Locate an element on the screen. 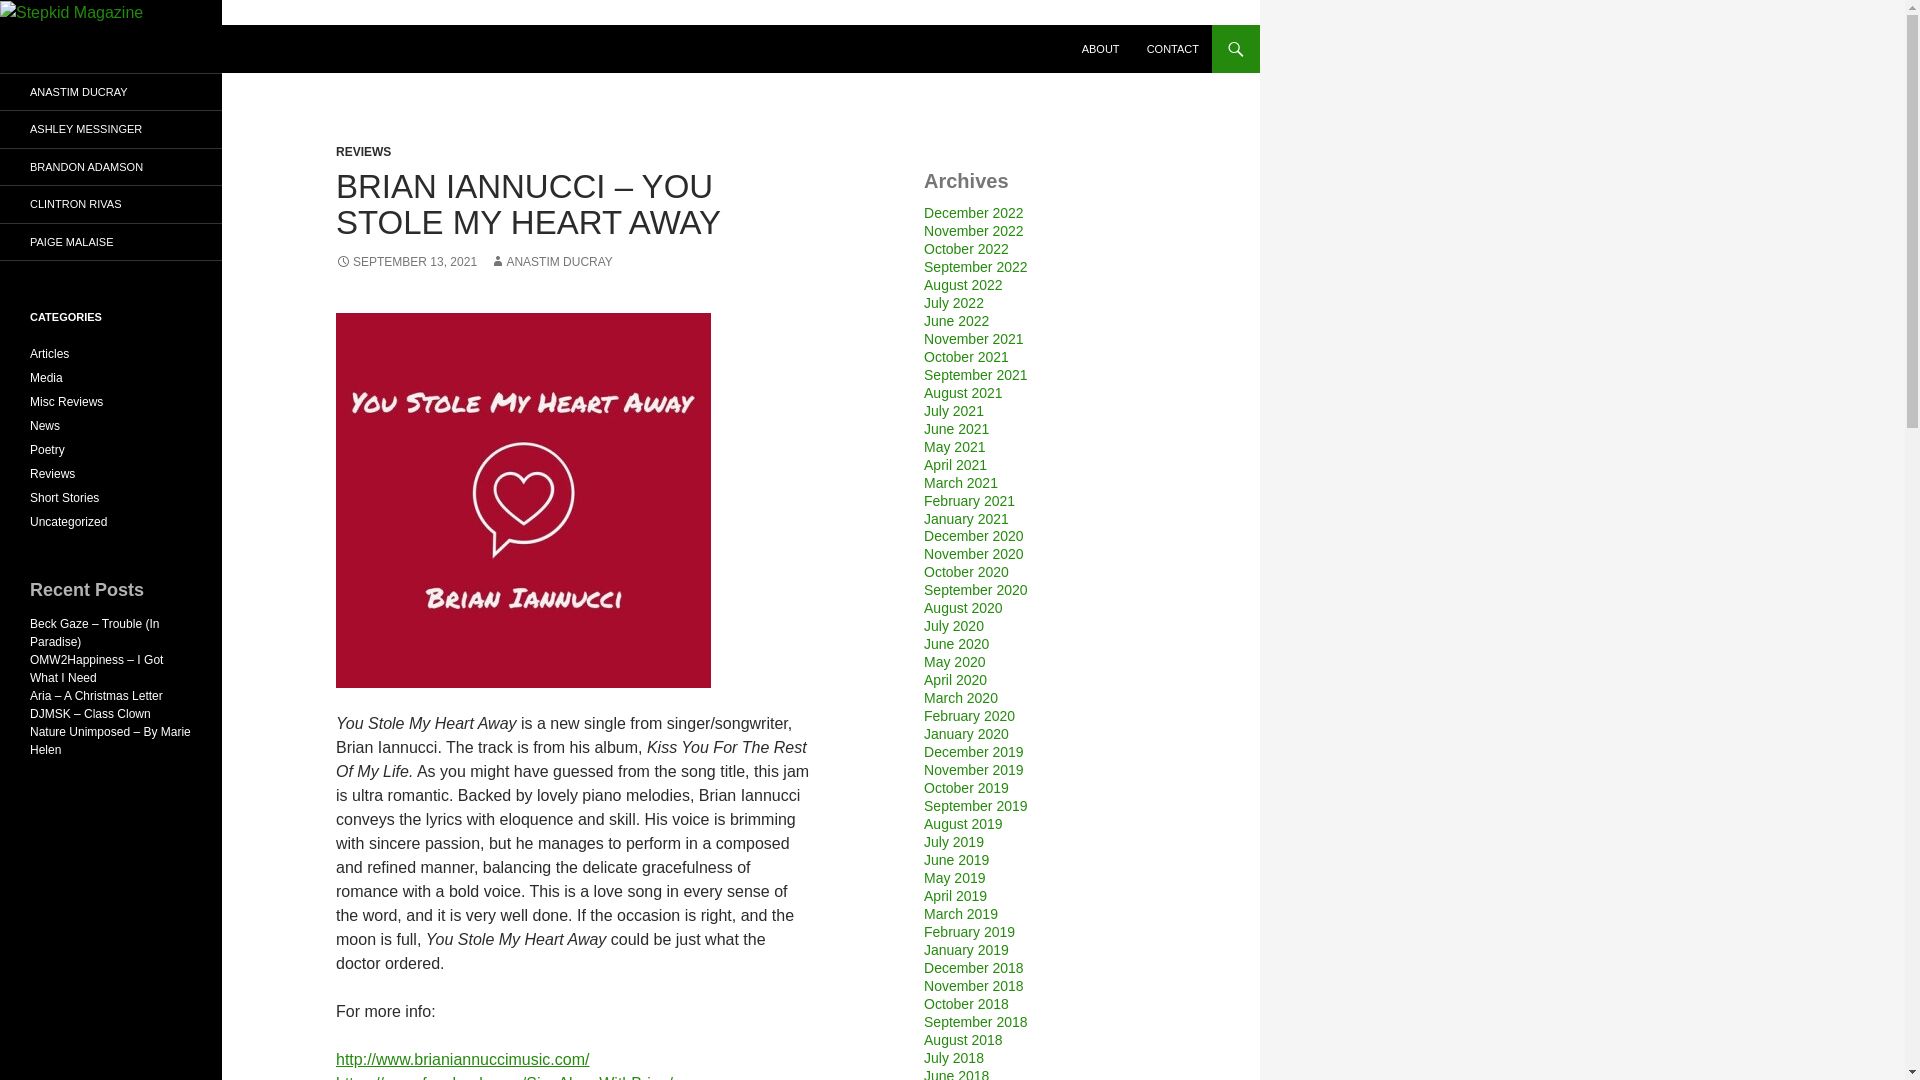 This screenshot has width=1920, height=1080. December 2020 is located at coordinates (973, 536).